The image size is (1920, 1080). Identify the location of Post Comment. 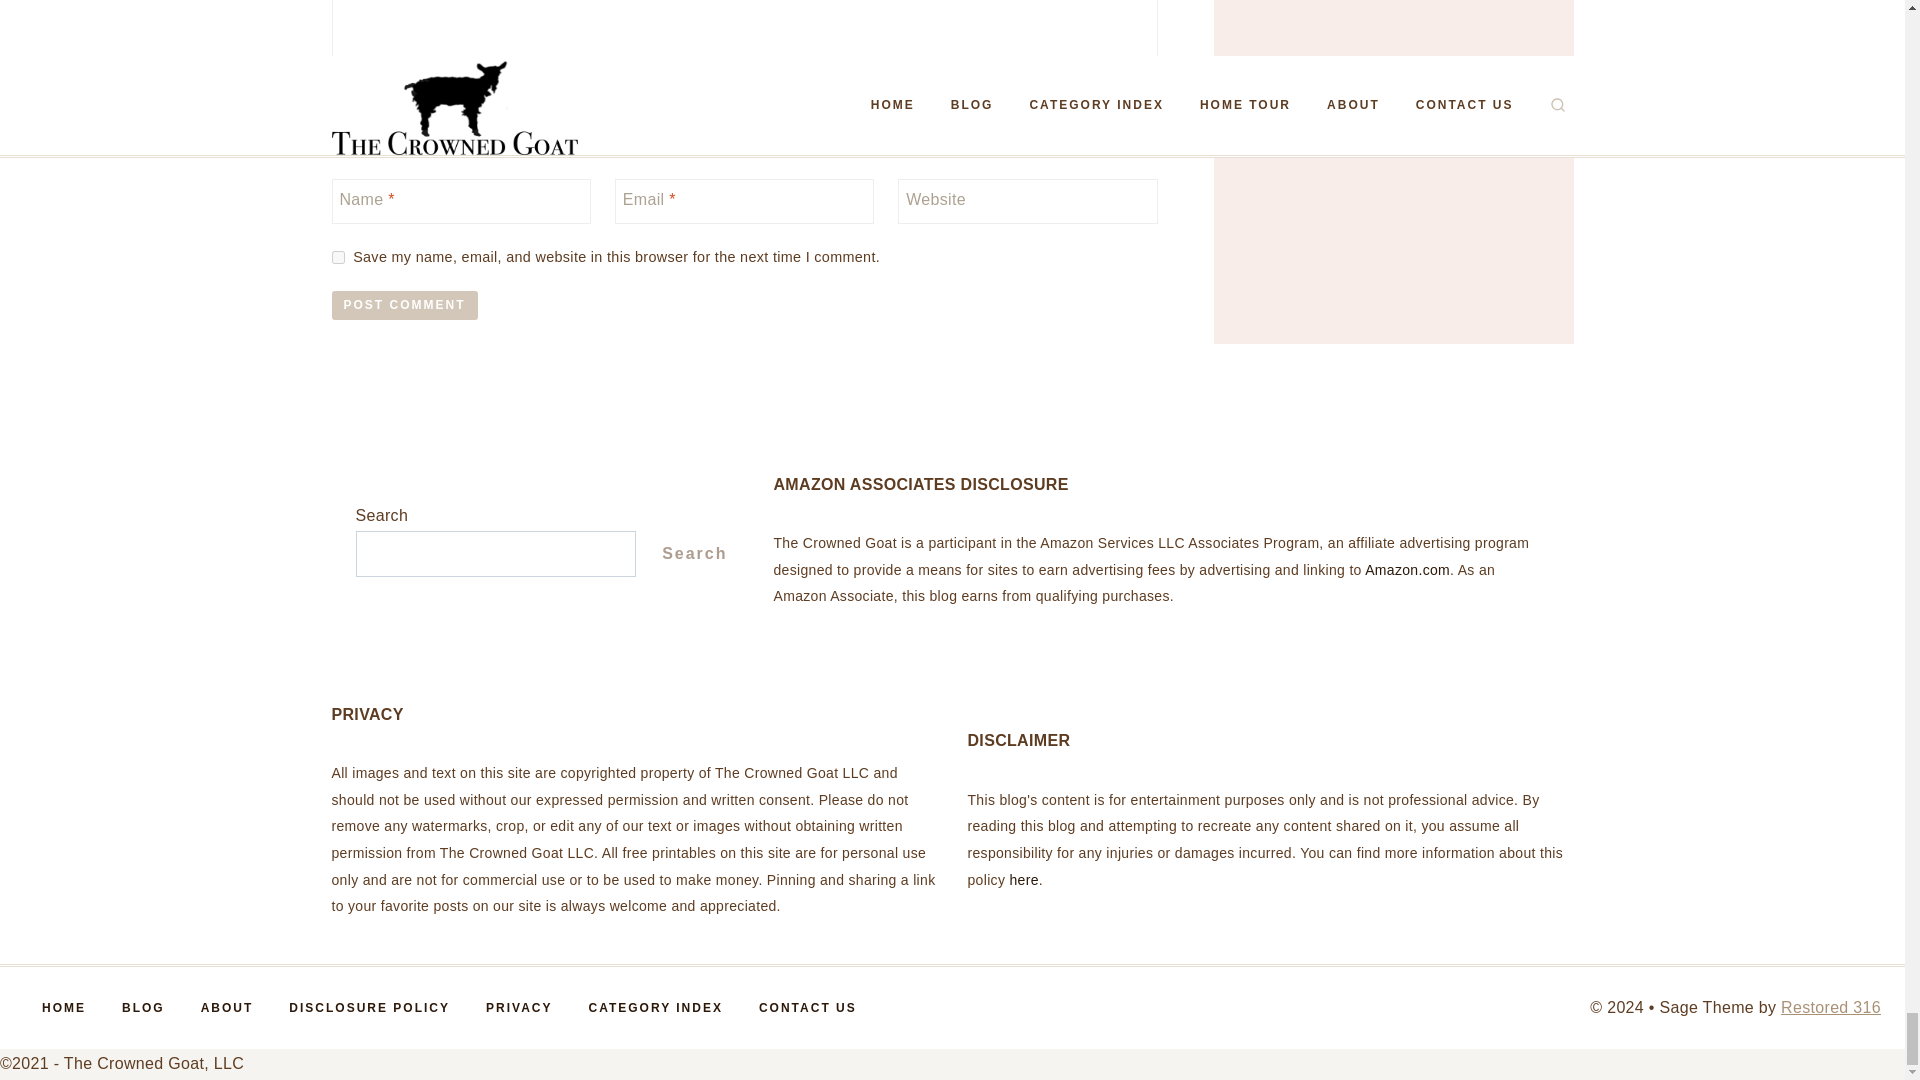
(405, 304).